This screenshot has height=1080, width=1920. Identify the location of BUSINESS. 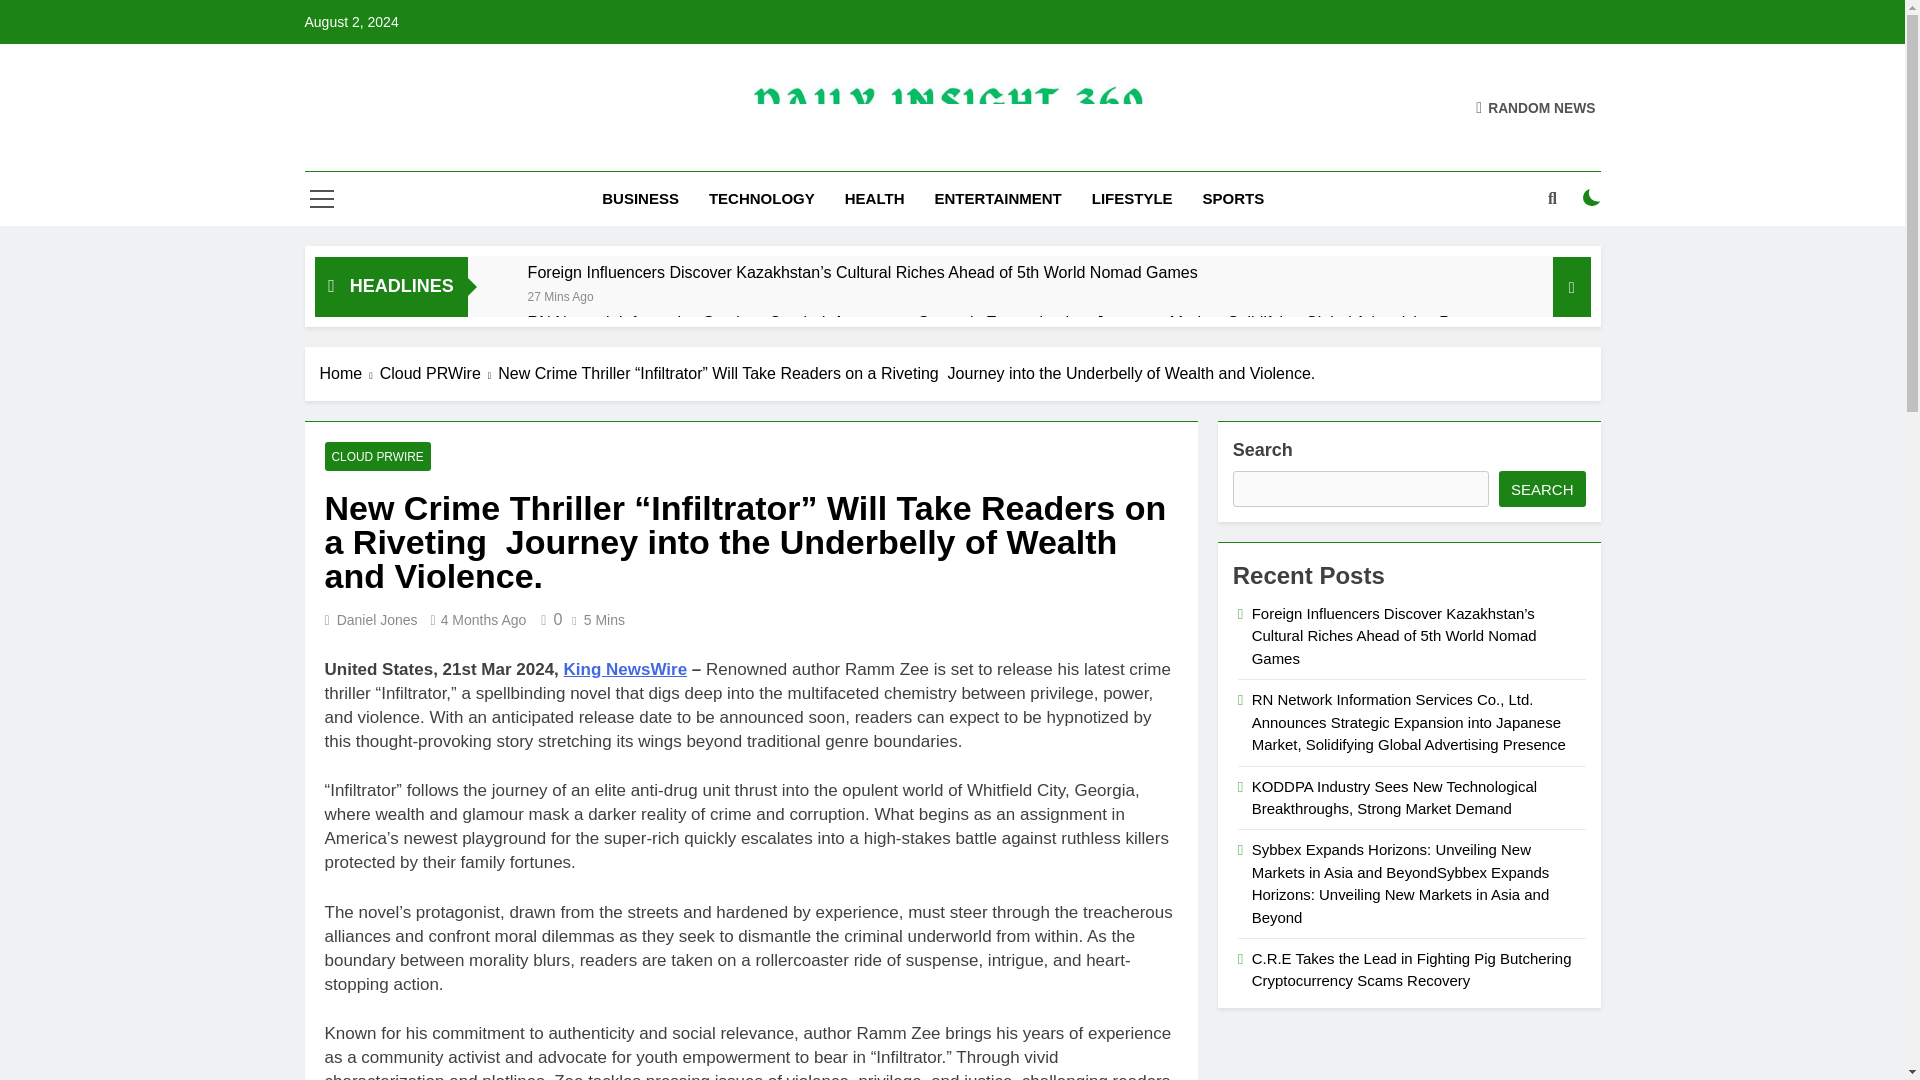
(640, 198).